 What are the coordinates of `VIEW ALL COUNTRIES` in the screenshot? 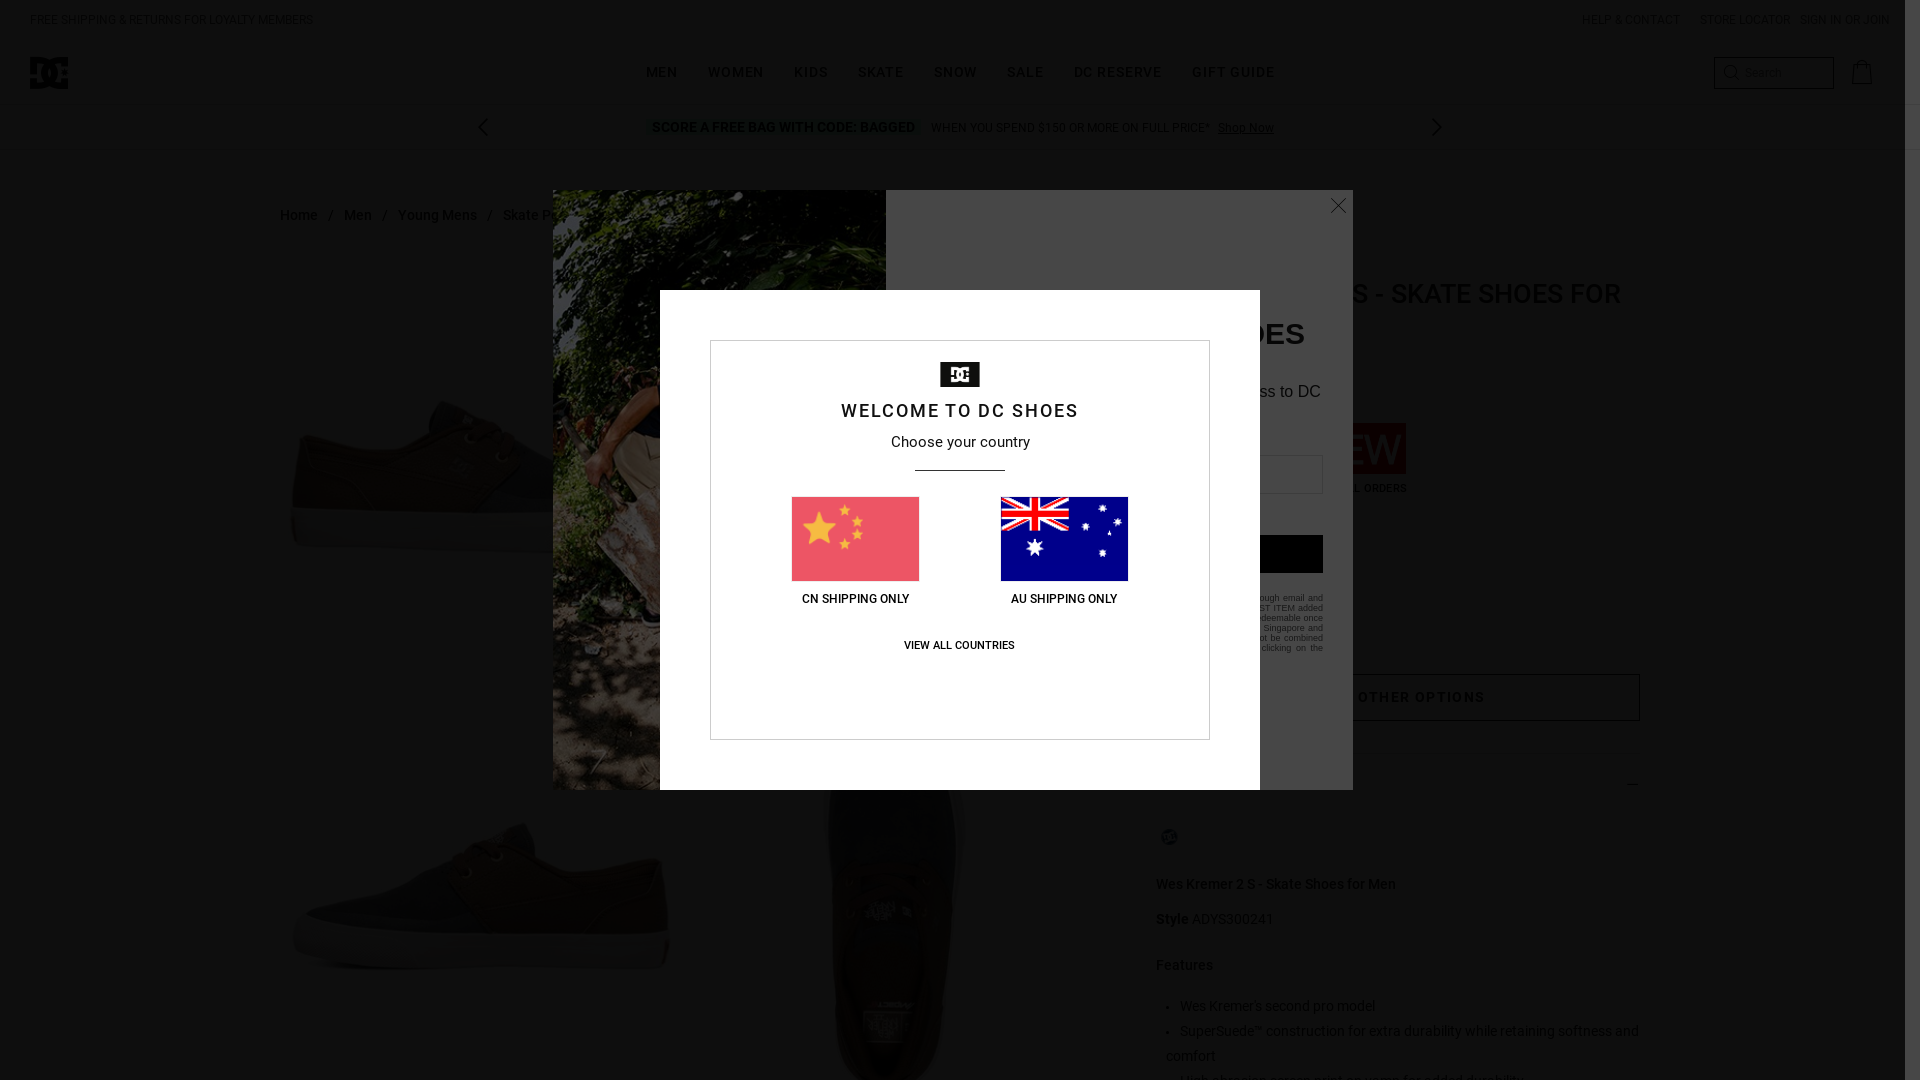 It's located at (960, 646).